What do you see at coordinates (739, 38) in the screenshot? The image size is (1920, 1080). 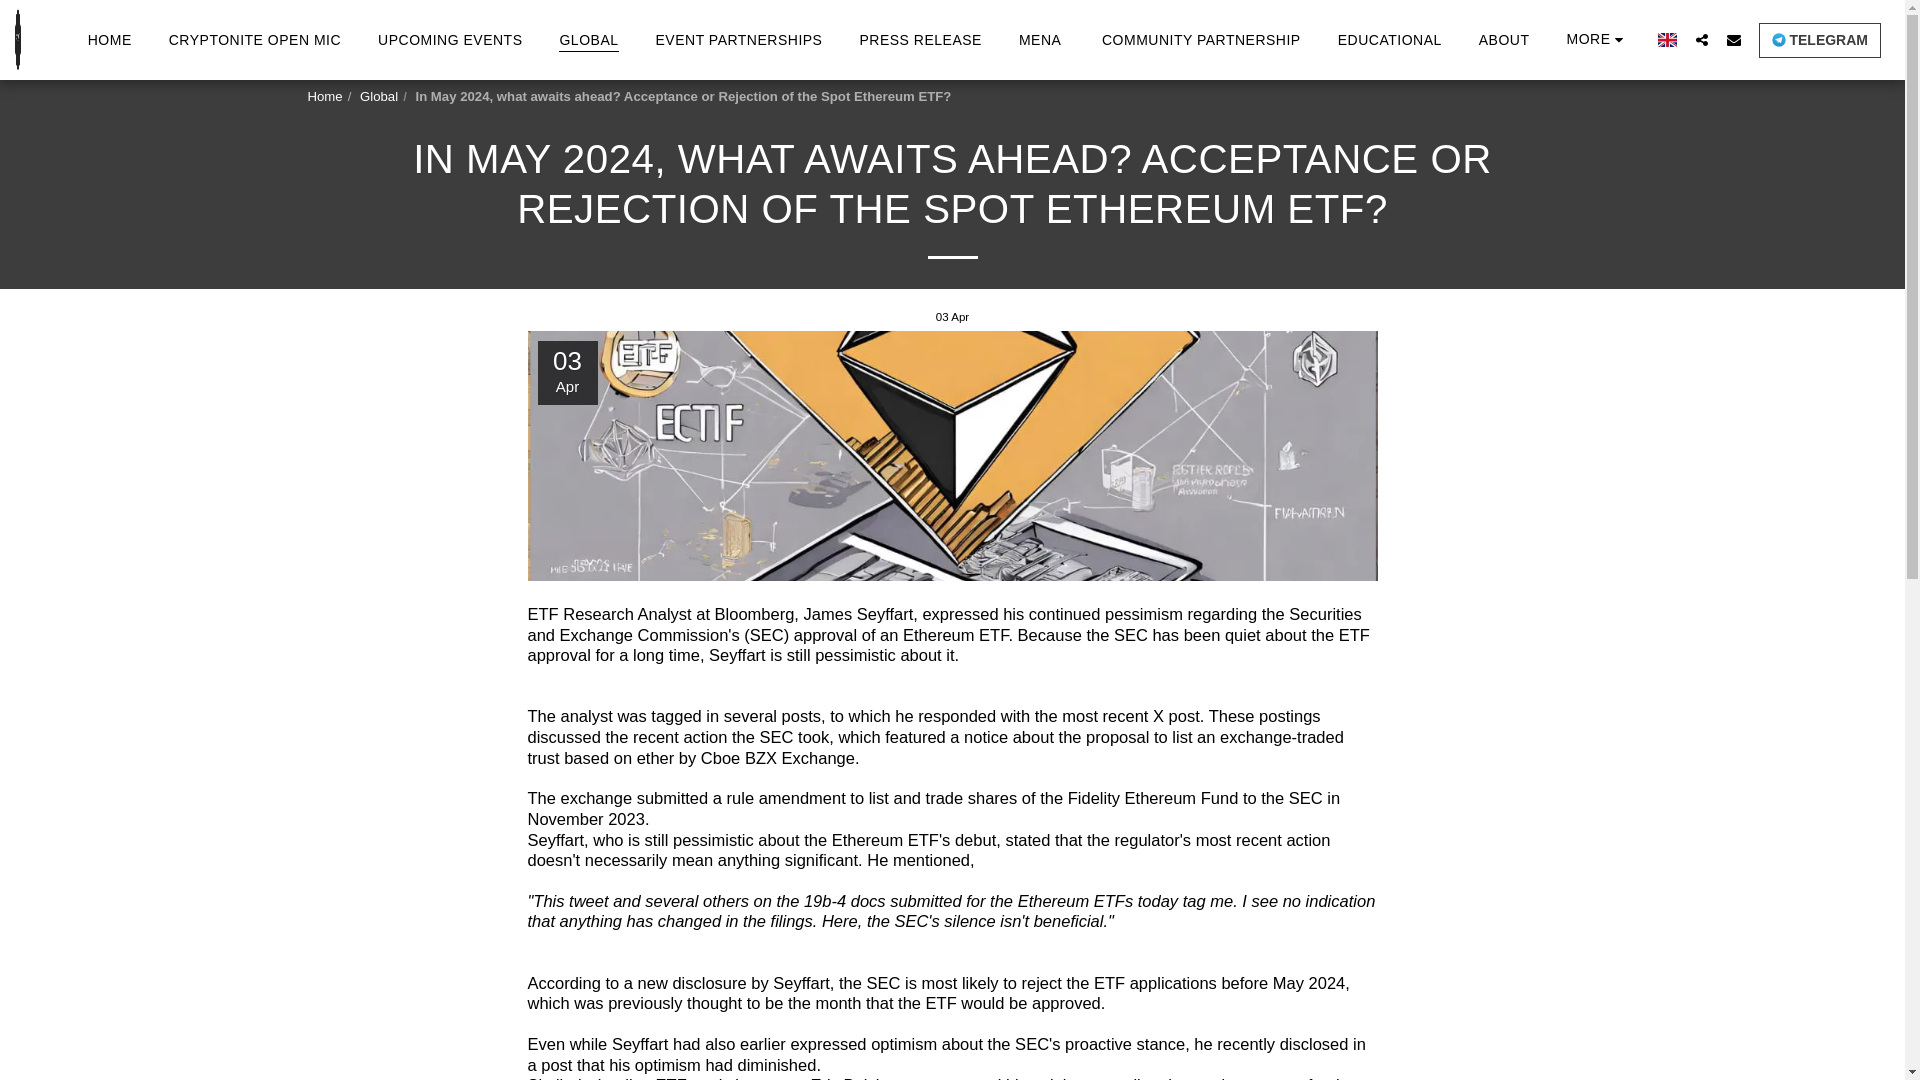 I see `EVENT PARTNERSHIPS` at bounding box center [739, 38].